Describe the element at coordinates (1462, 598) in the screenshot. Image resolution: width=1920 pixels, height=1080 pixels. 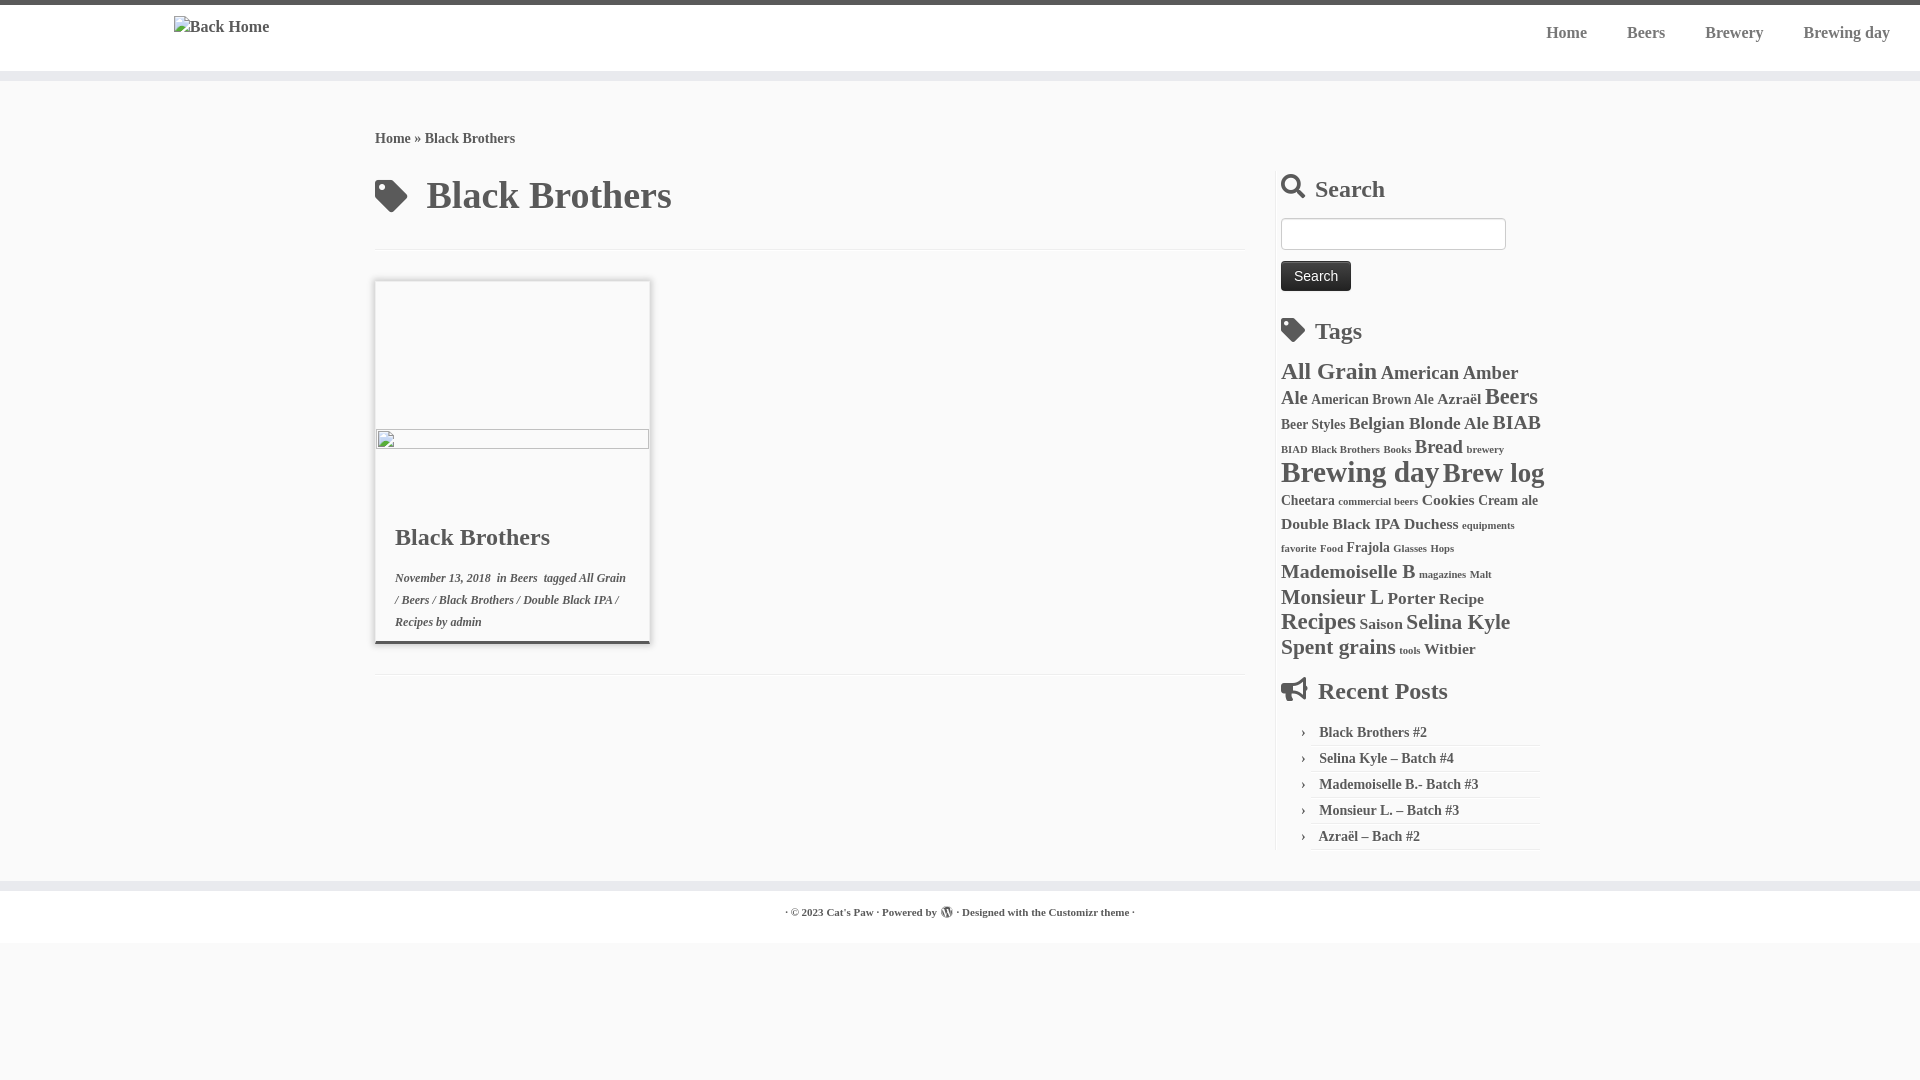
I see `Recipe` at that location.